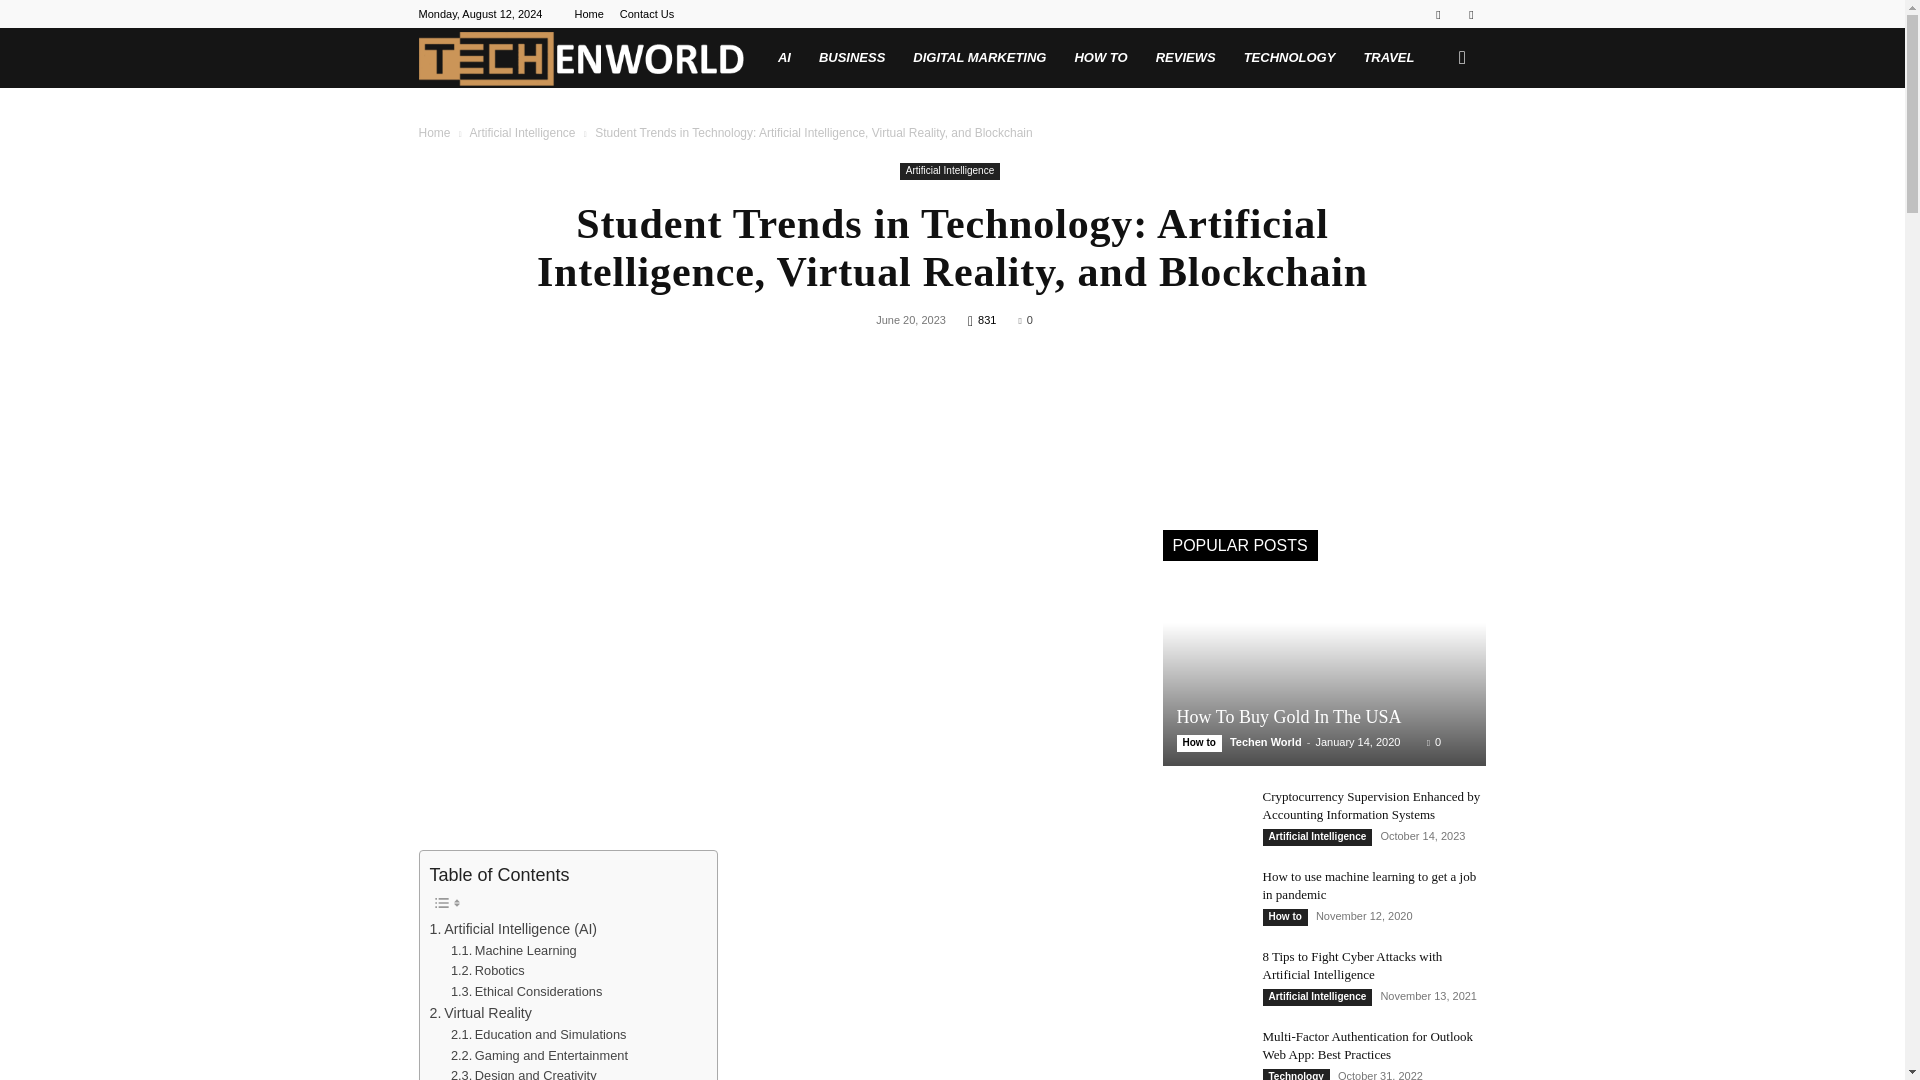  I want to click on Home, so click(434, 133).